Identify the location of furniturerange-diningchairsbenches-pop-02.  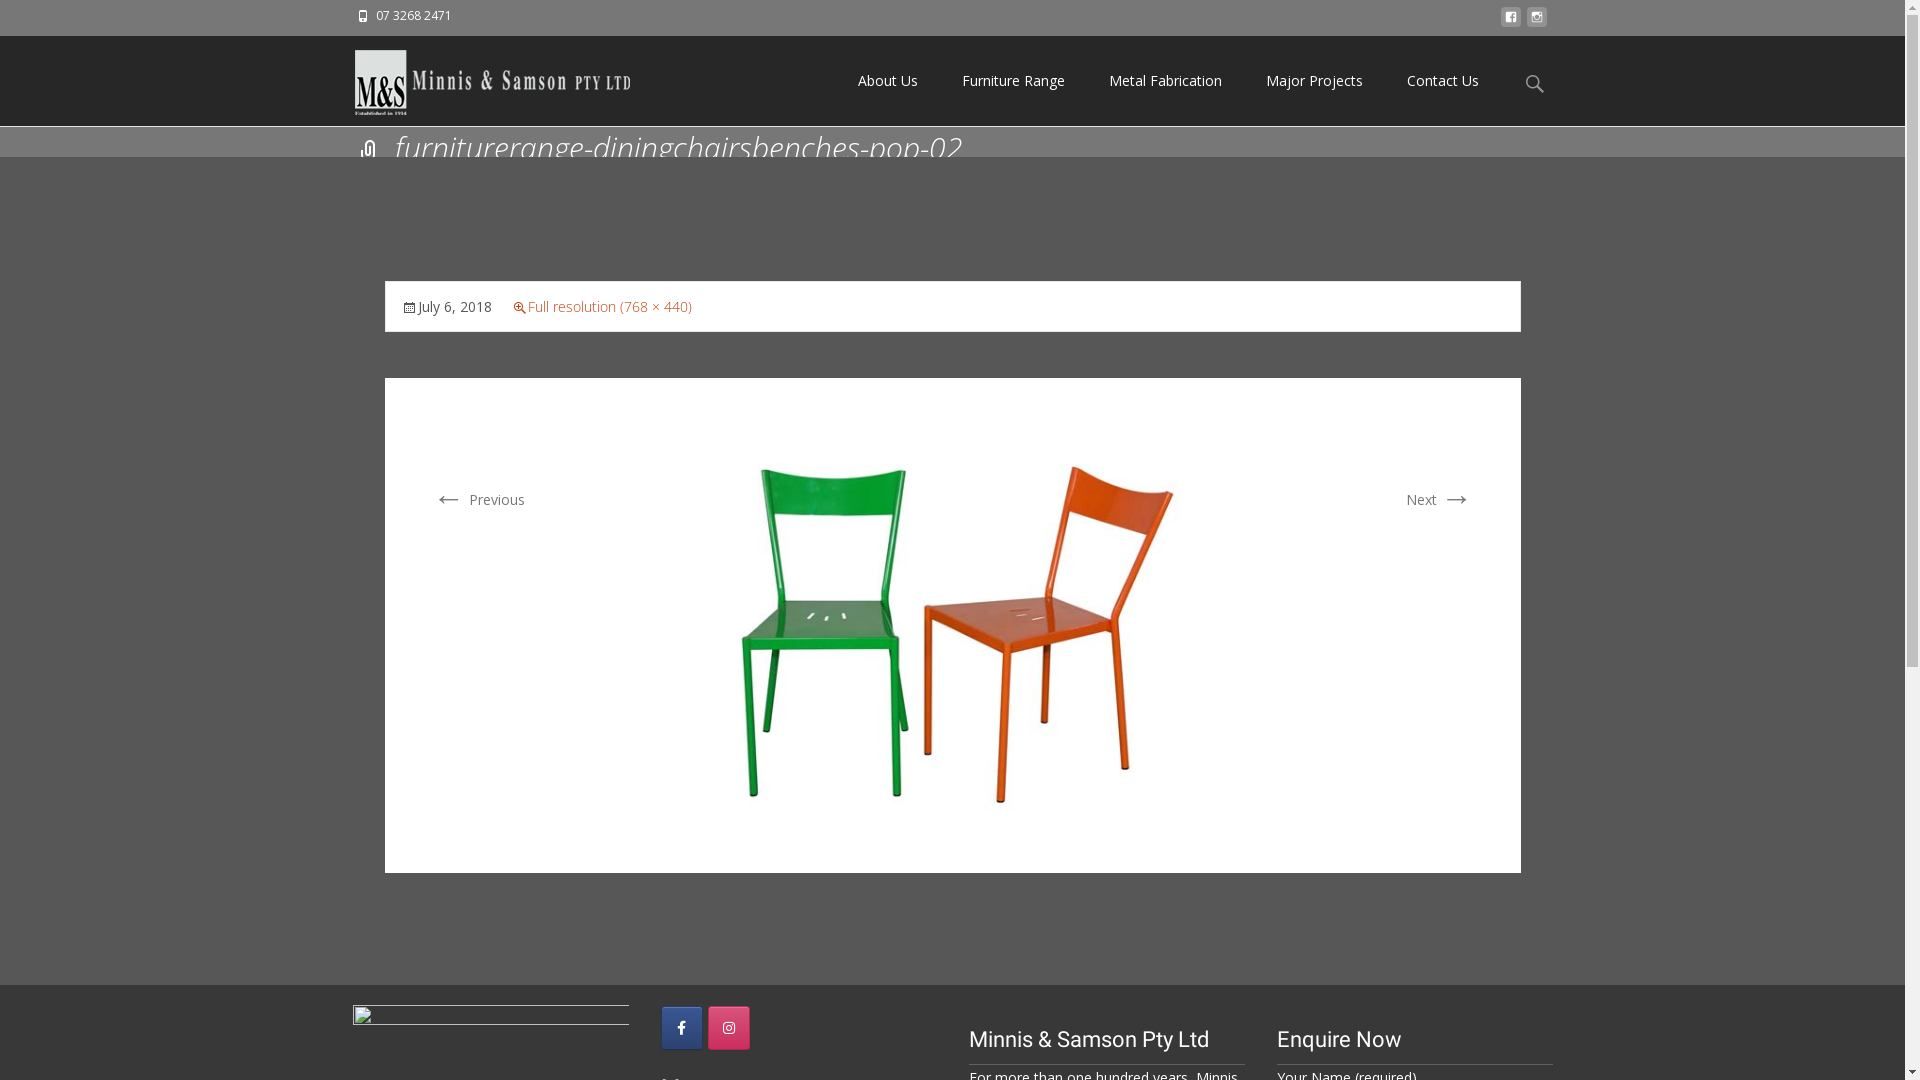
(952, 624).